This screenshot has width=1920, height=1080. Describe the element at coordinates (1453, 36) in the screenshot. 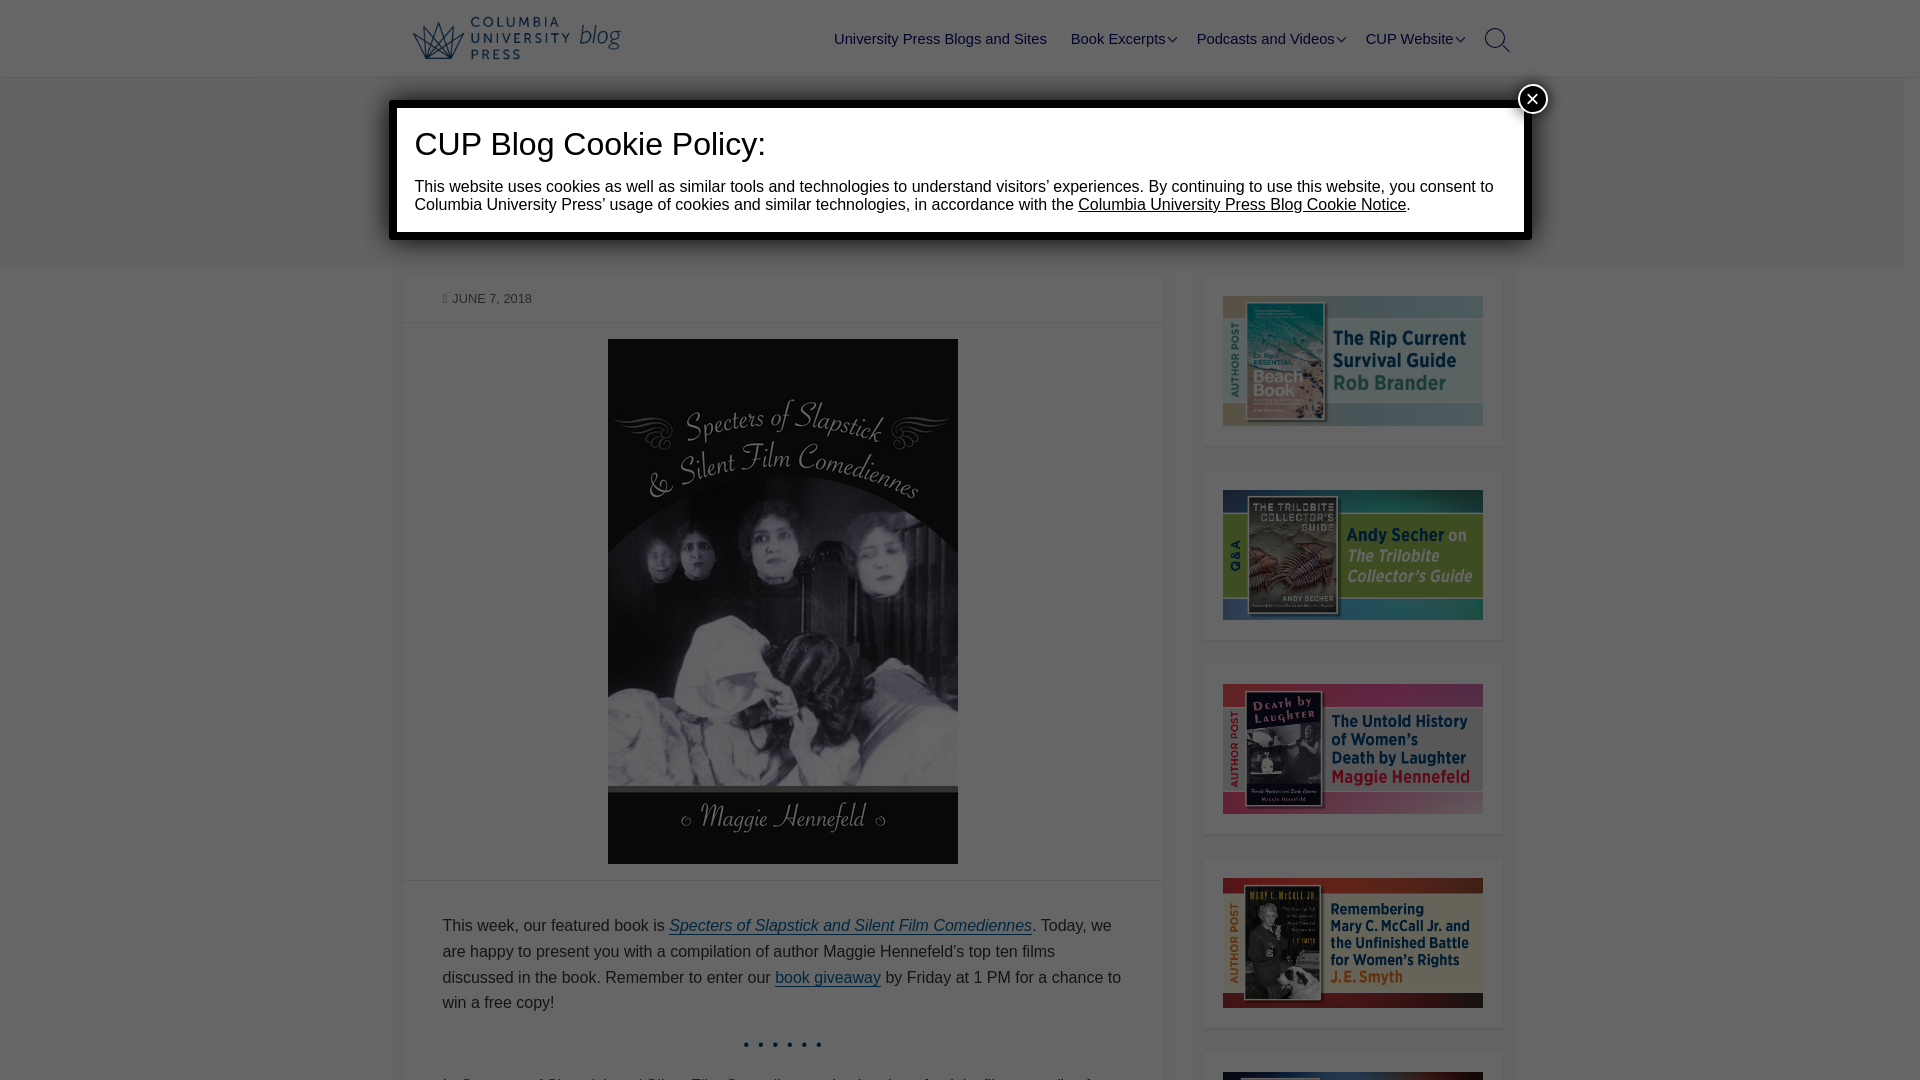

I see `New Books` at that location.